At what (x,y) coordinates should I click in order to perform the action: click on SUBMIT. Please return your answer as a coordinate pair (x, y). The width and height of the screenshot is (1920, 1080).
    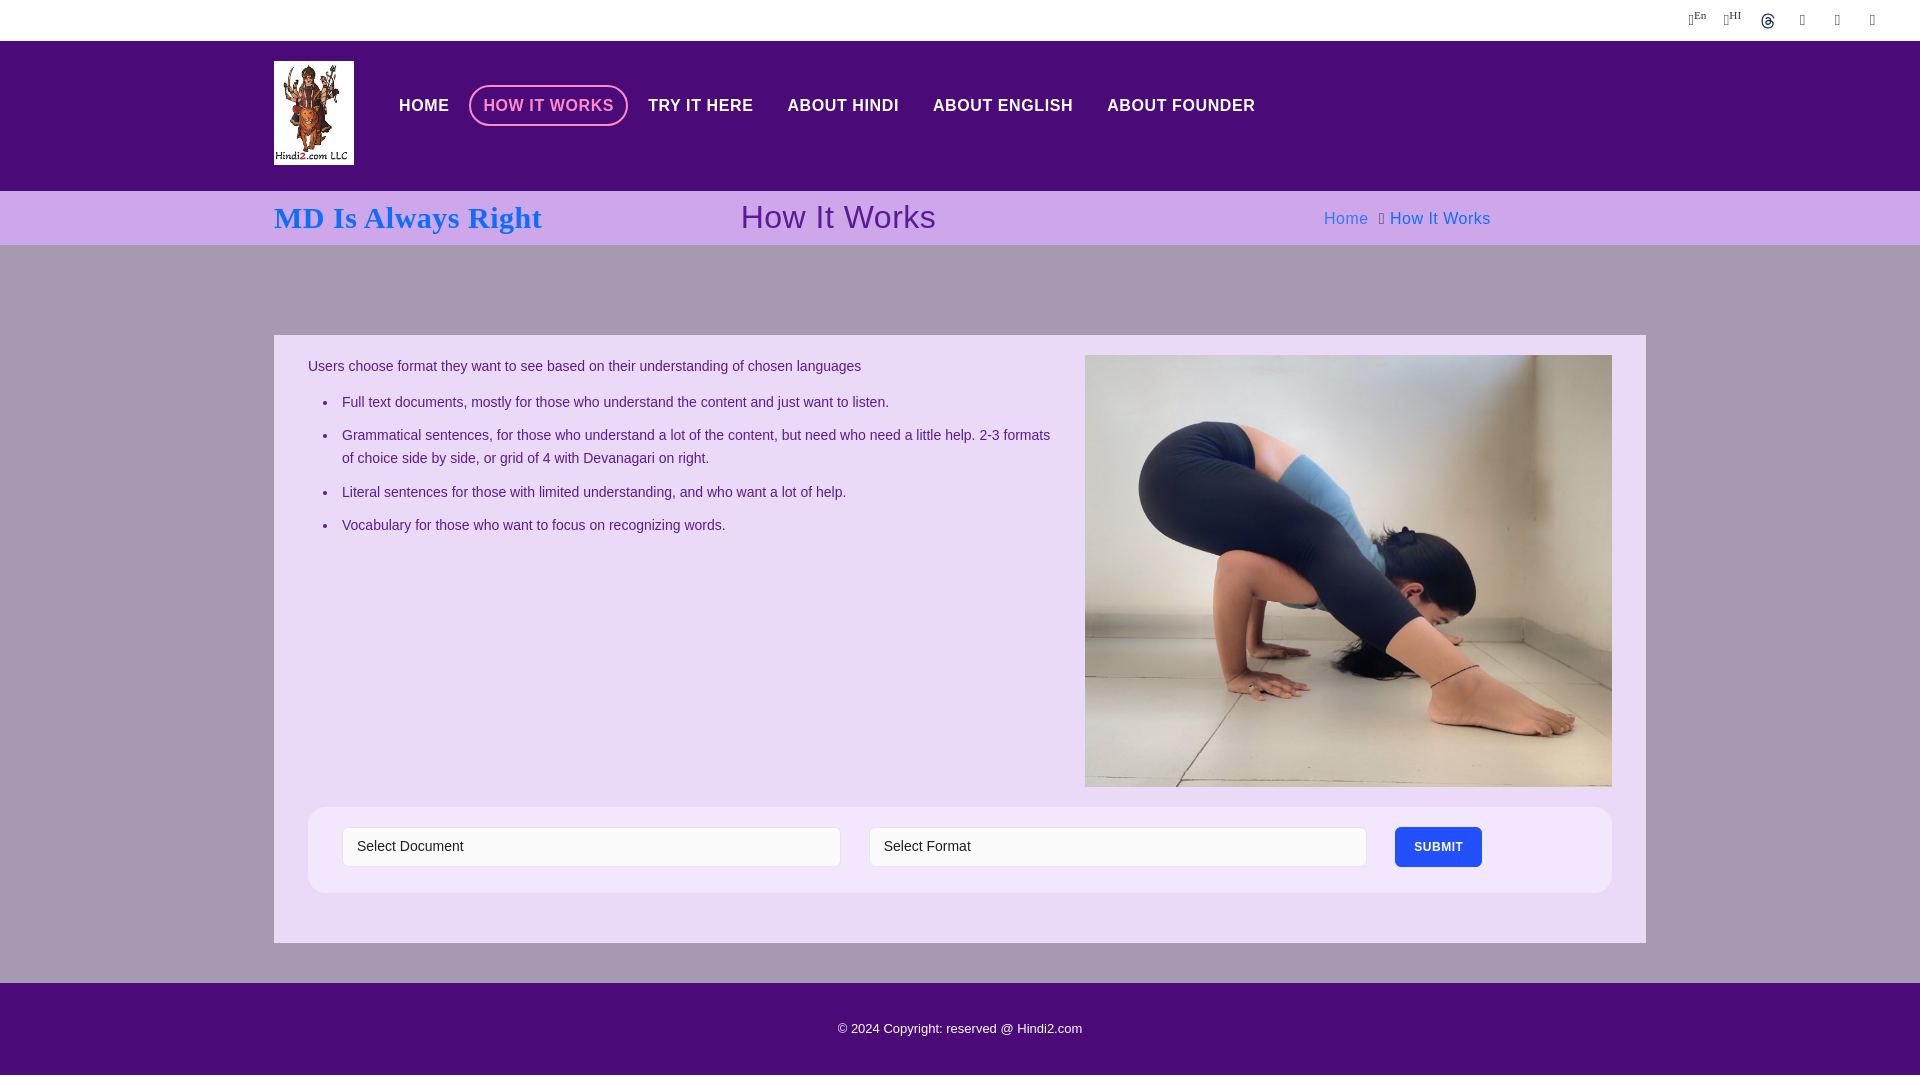
    Looking at the image, I should click on (1438, 847).